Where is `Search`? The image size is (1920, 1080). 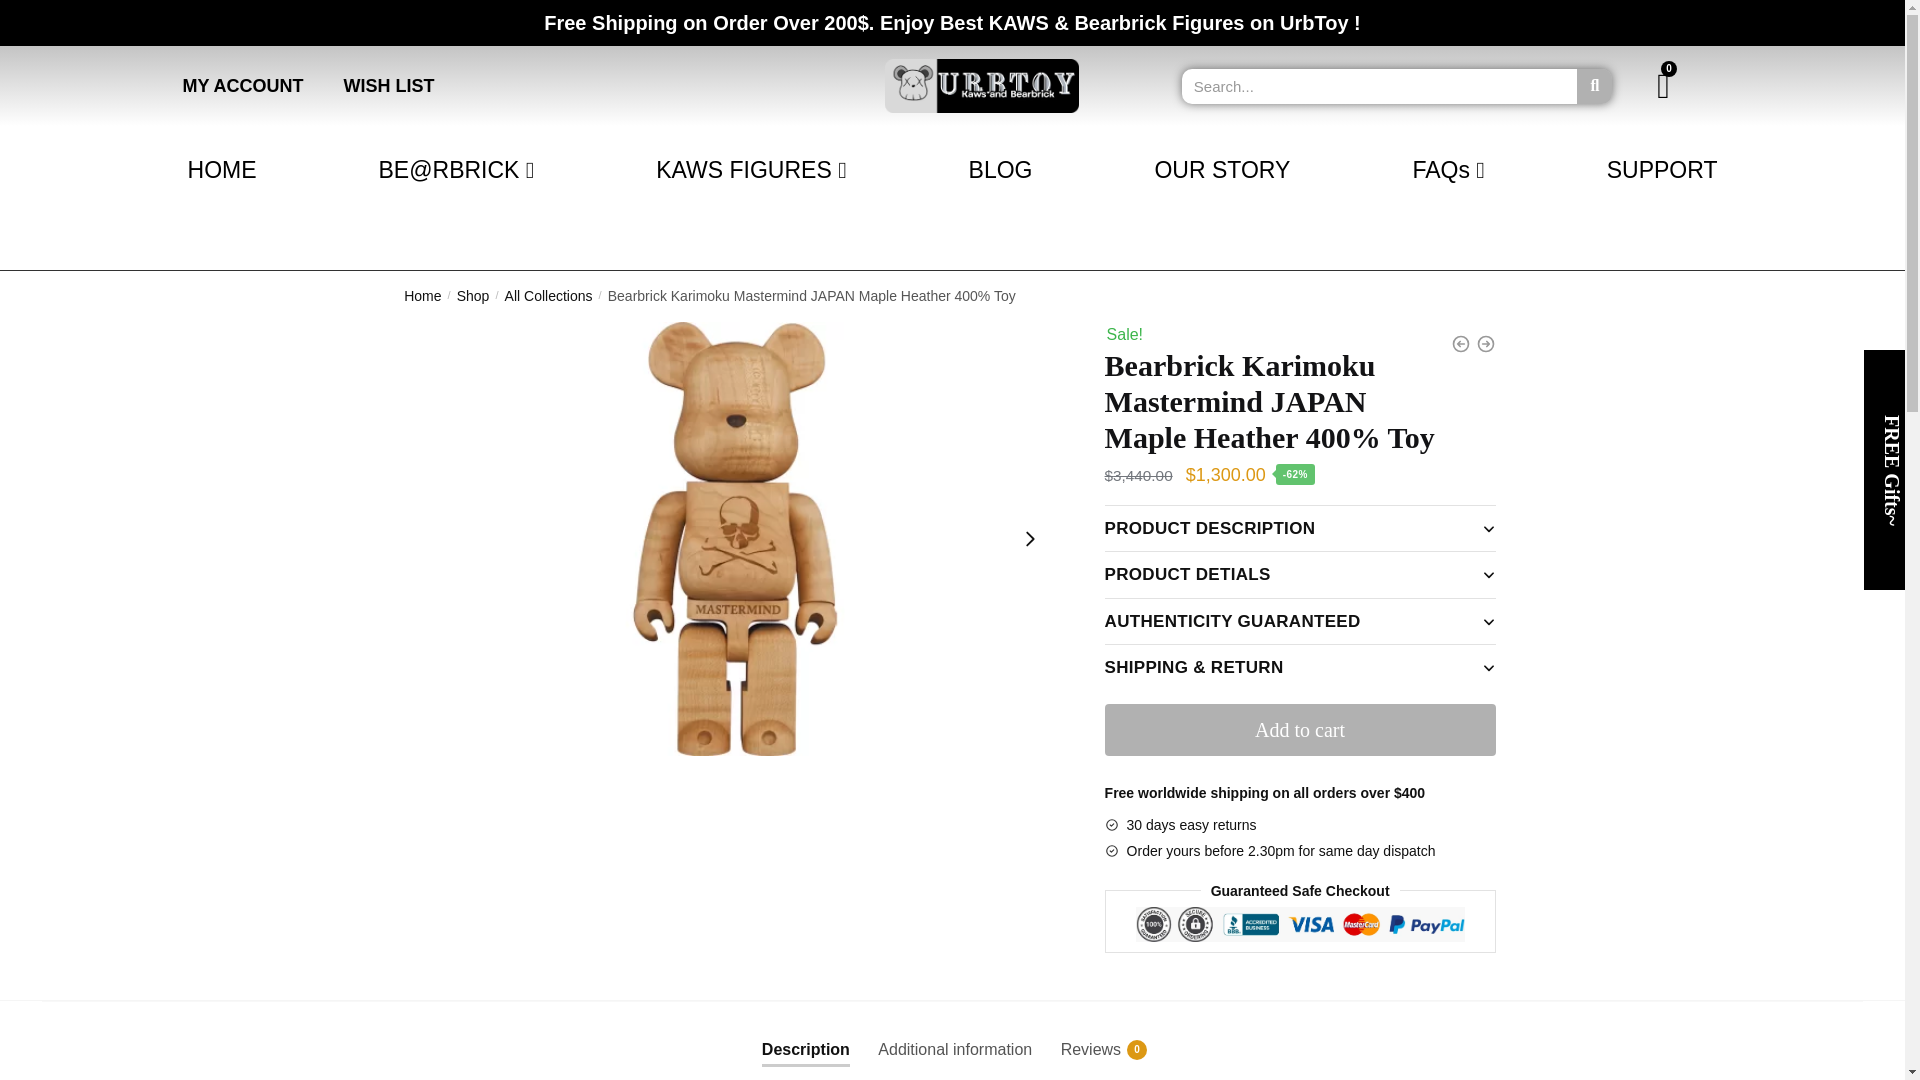 Search is located at coordinates (1379, 85).